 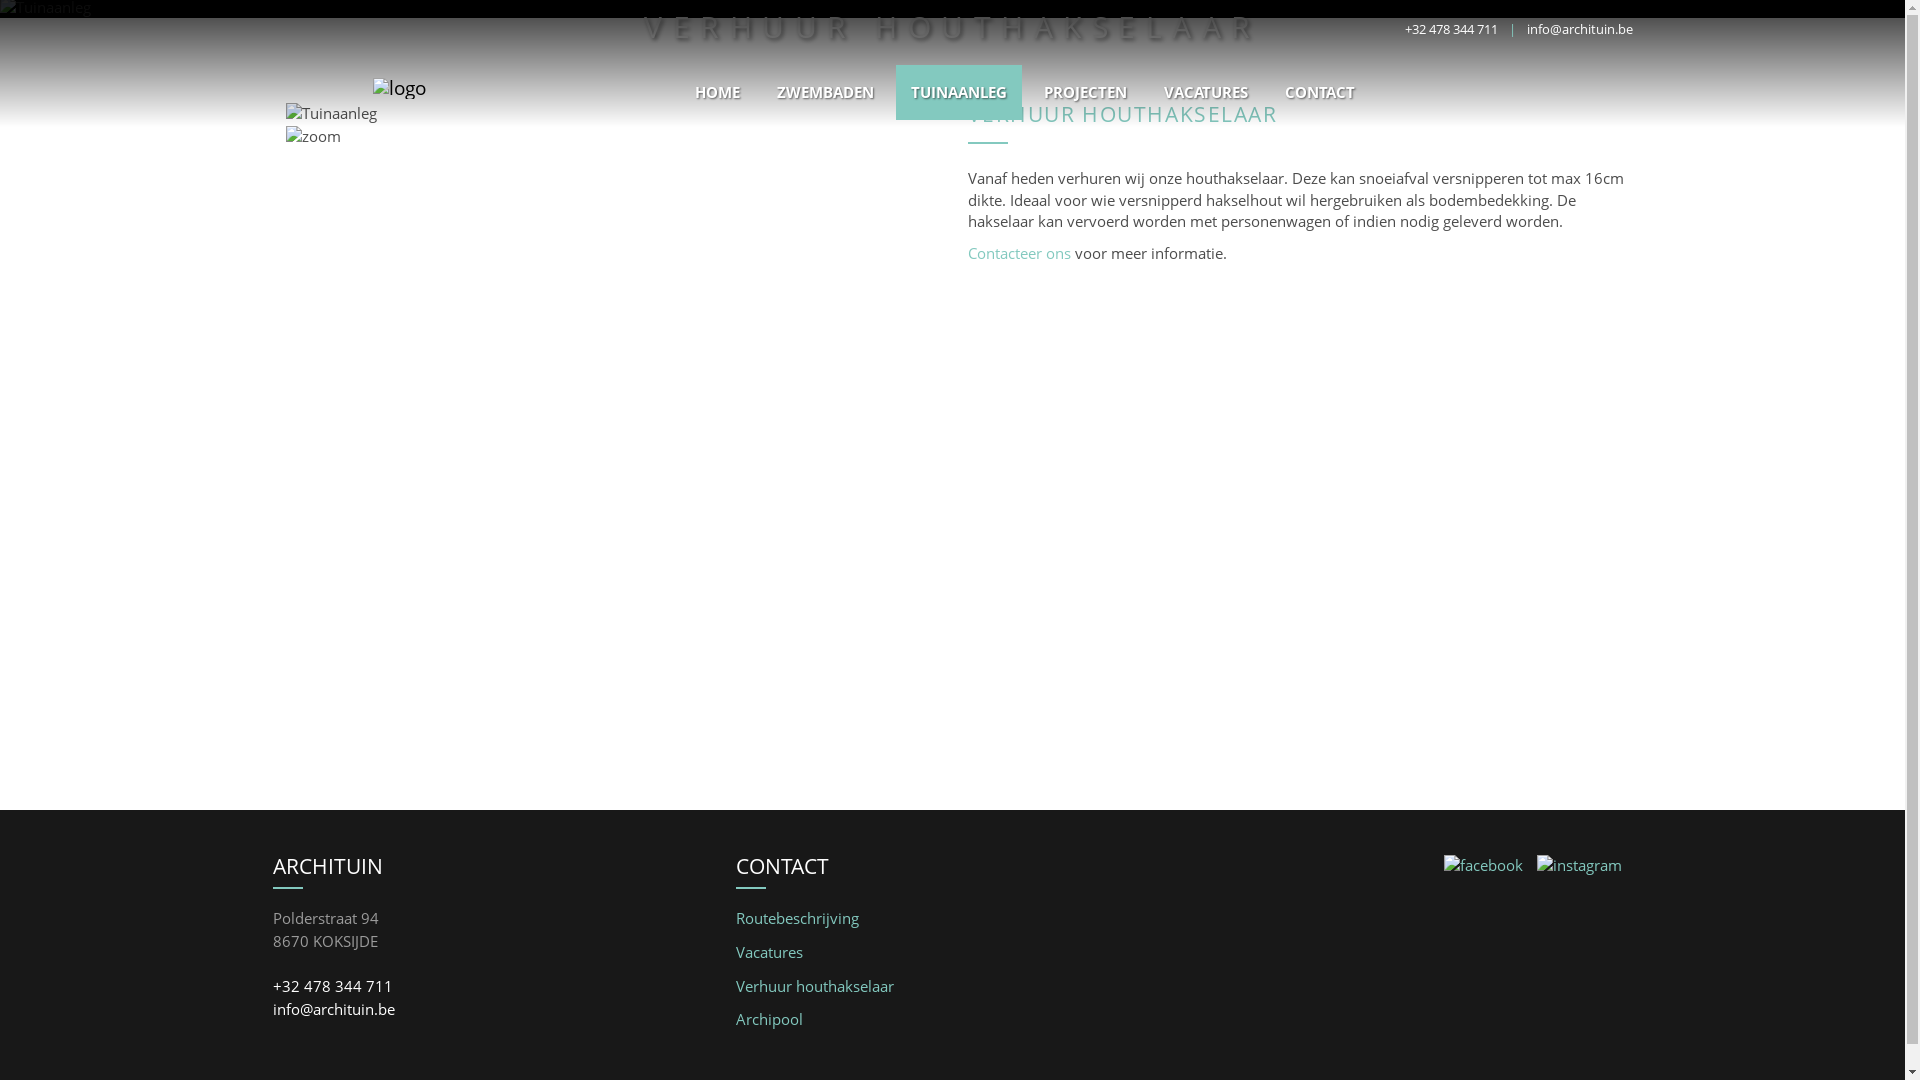 What do you see at coordinates (798, 918) in the screenshot?
I see `Routebeschrijving` at bounding box center [798, 918].